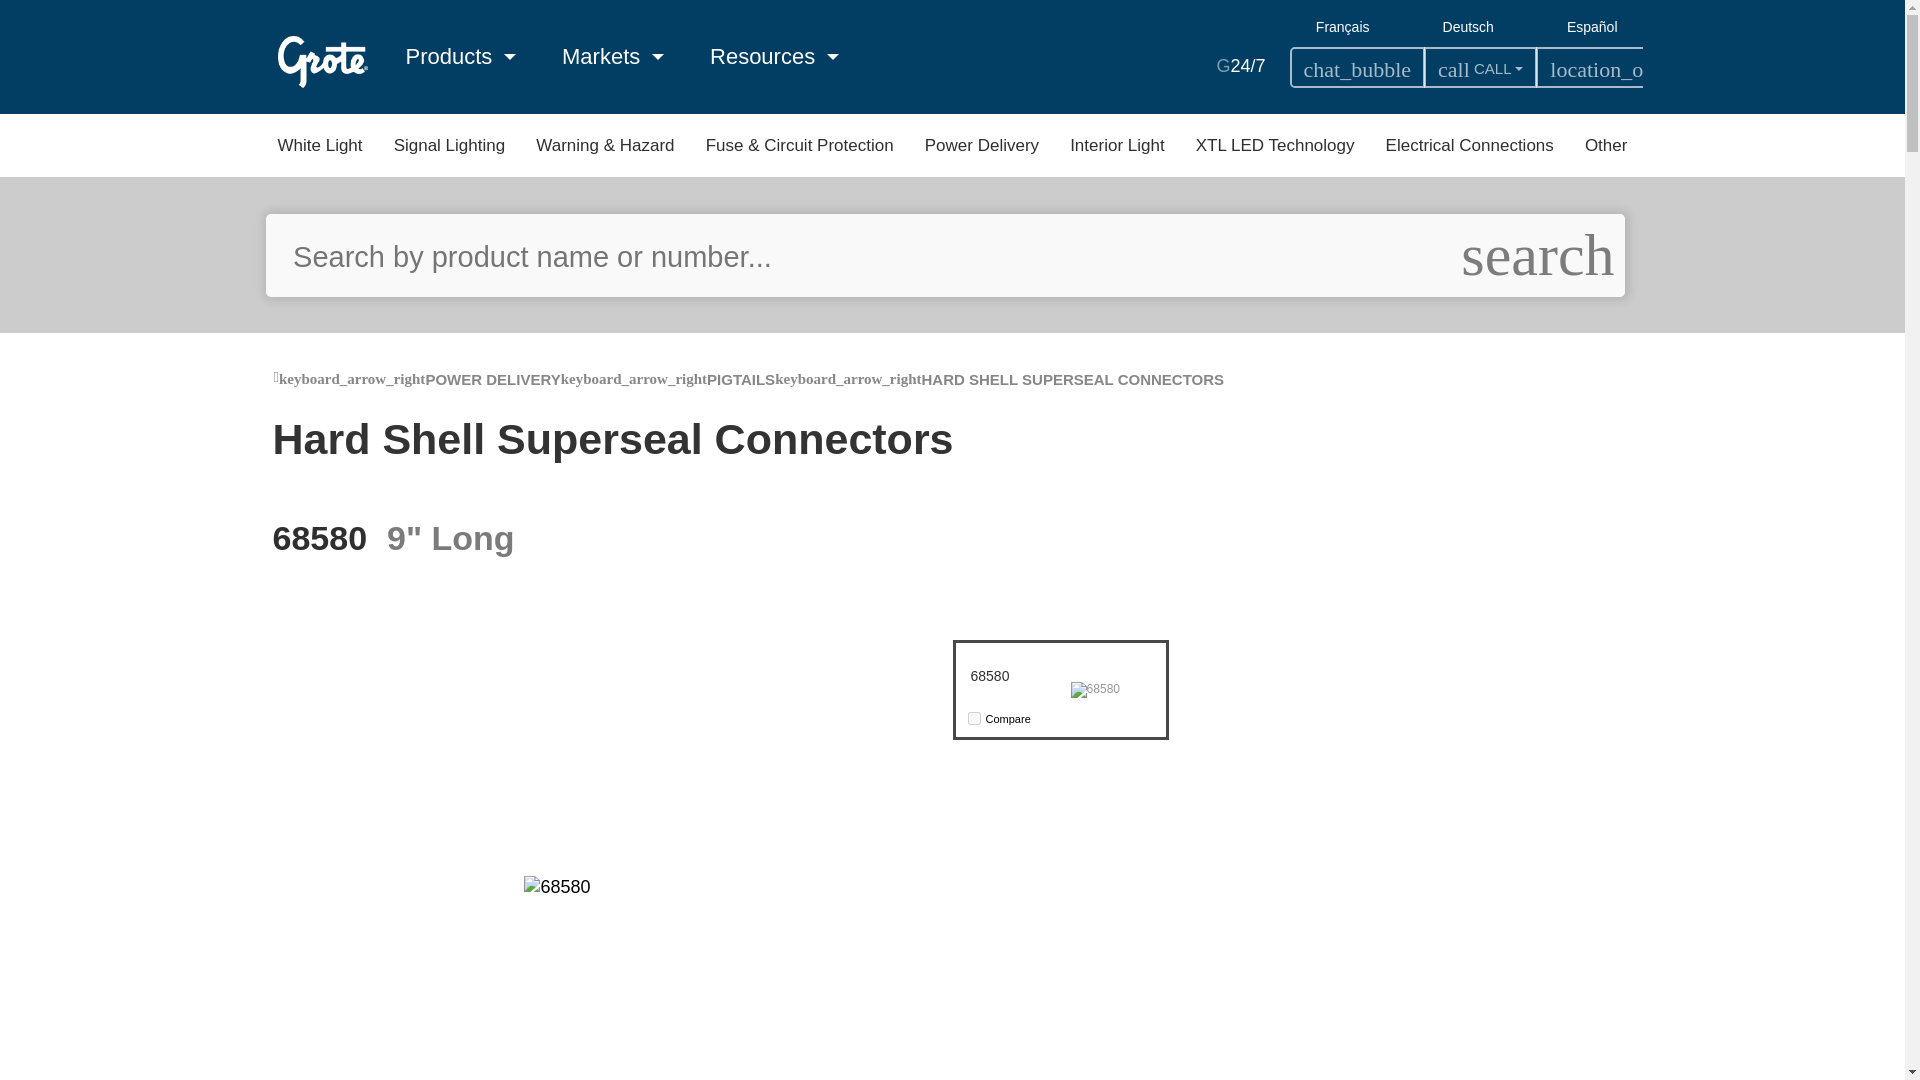 The width and height of the screenshot is (1920, 1080). Describe the element at coordinates (1276, 146) in the screenshot. I see `XTL LED Technology` at that location.